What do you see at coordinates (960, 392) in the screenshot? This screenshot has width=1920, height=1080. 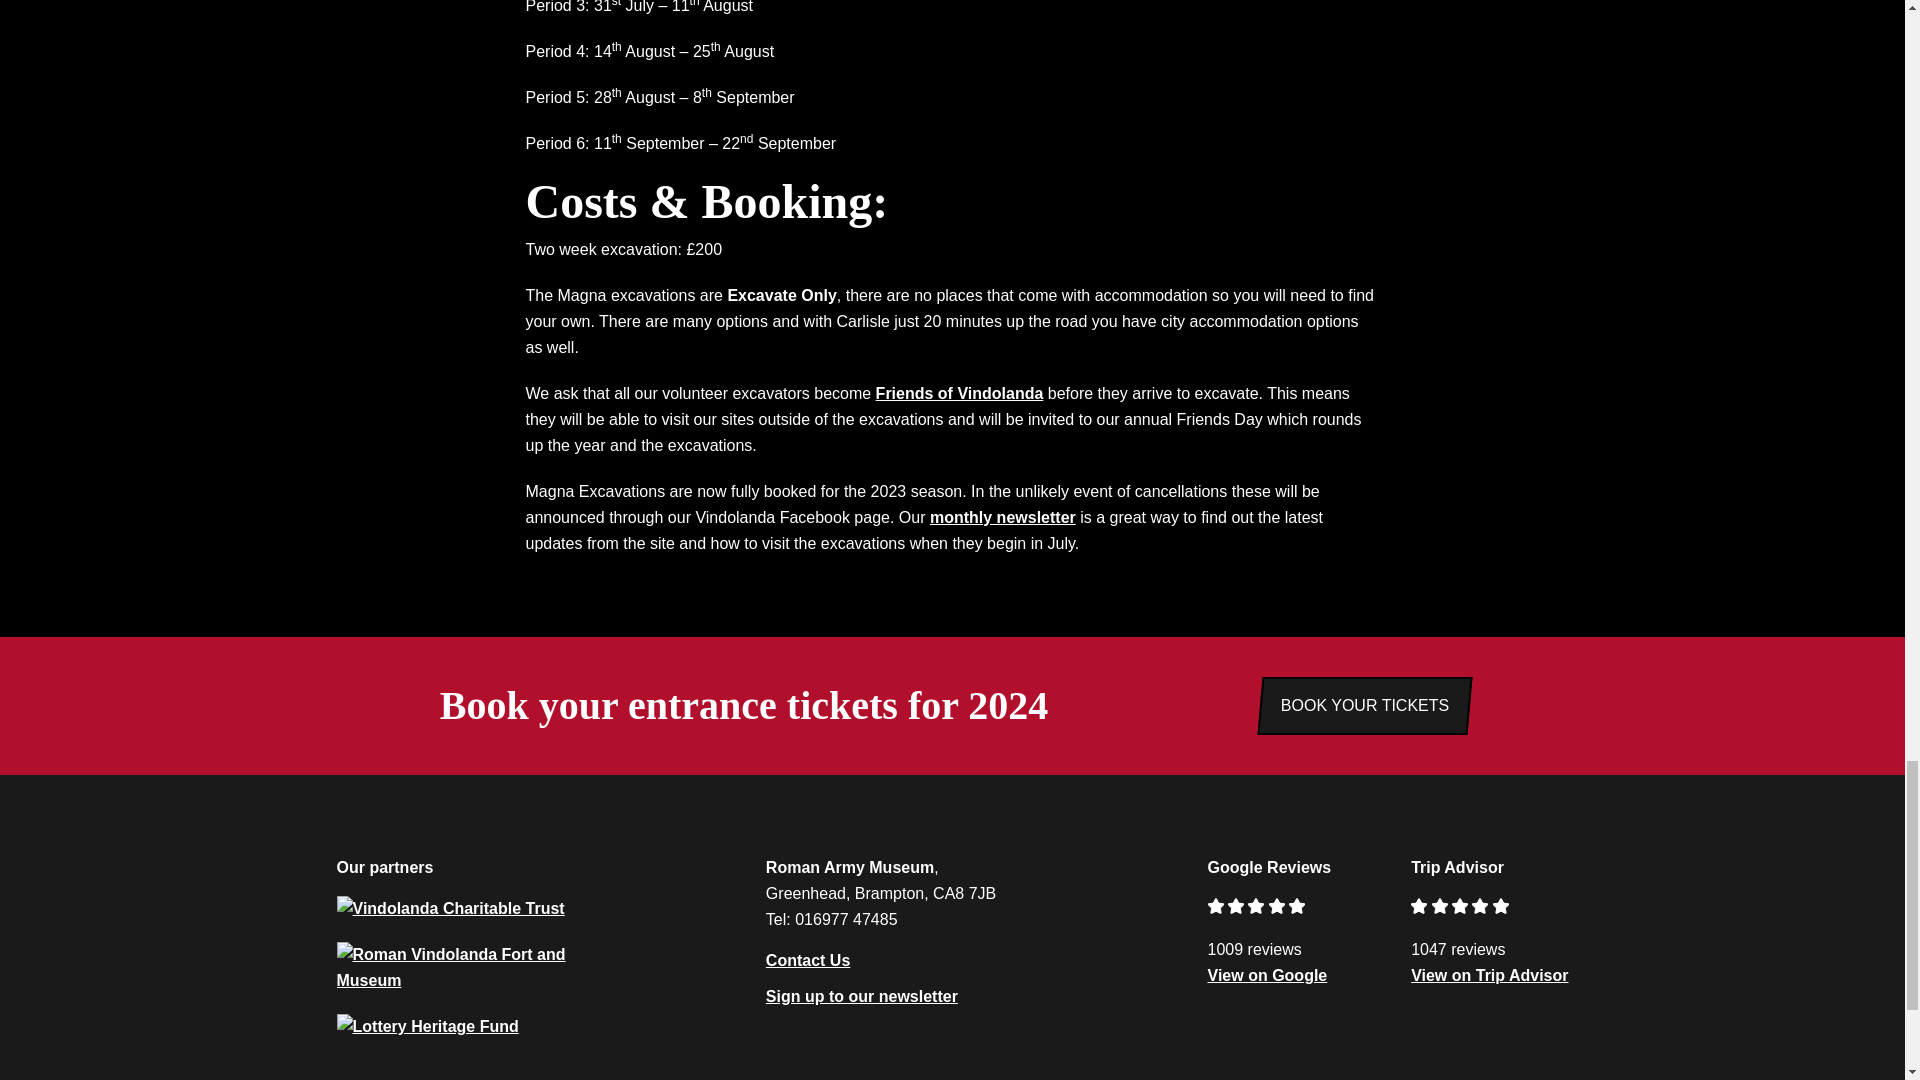 I see `Friends of Vindolanda` at bounding box center [960, 392].